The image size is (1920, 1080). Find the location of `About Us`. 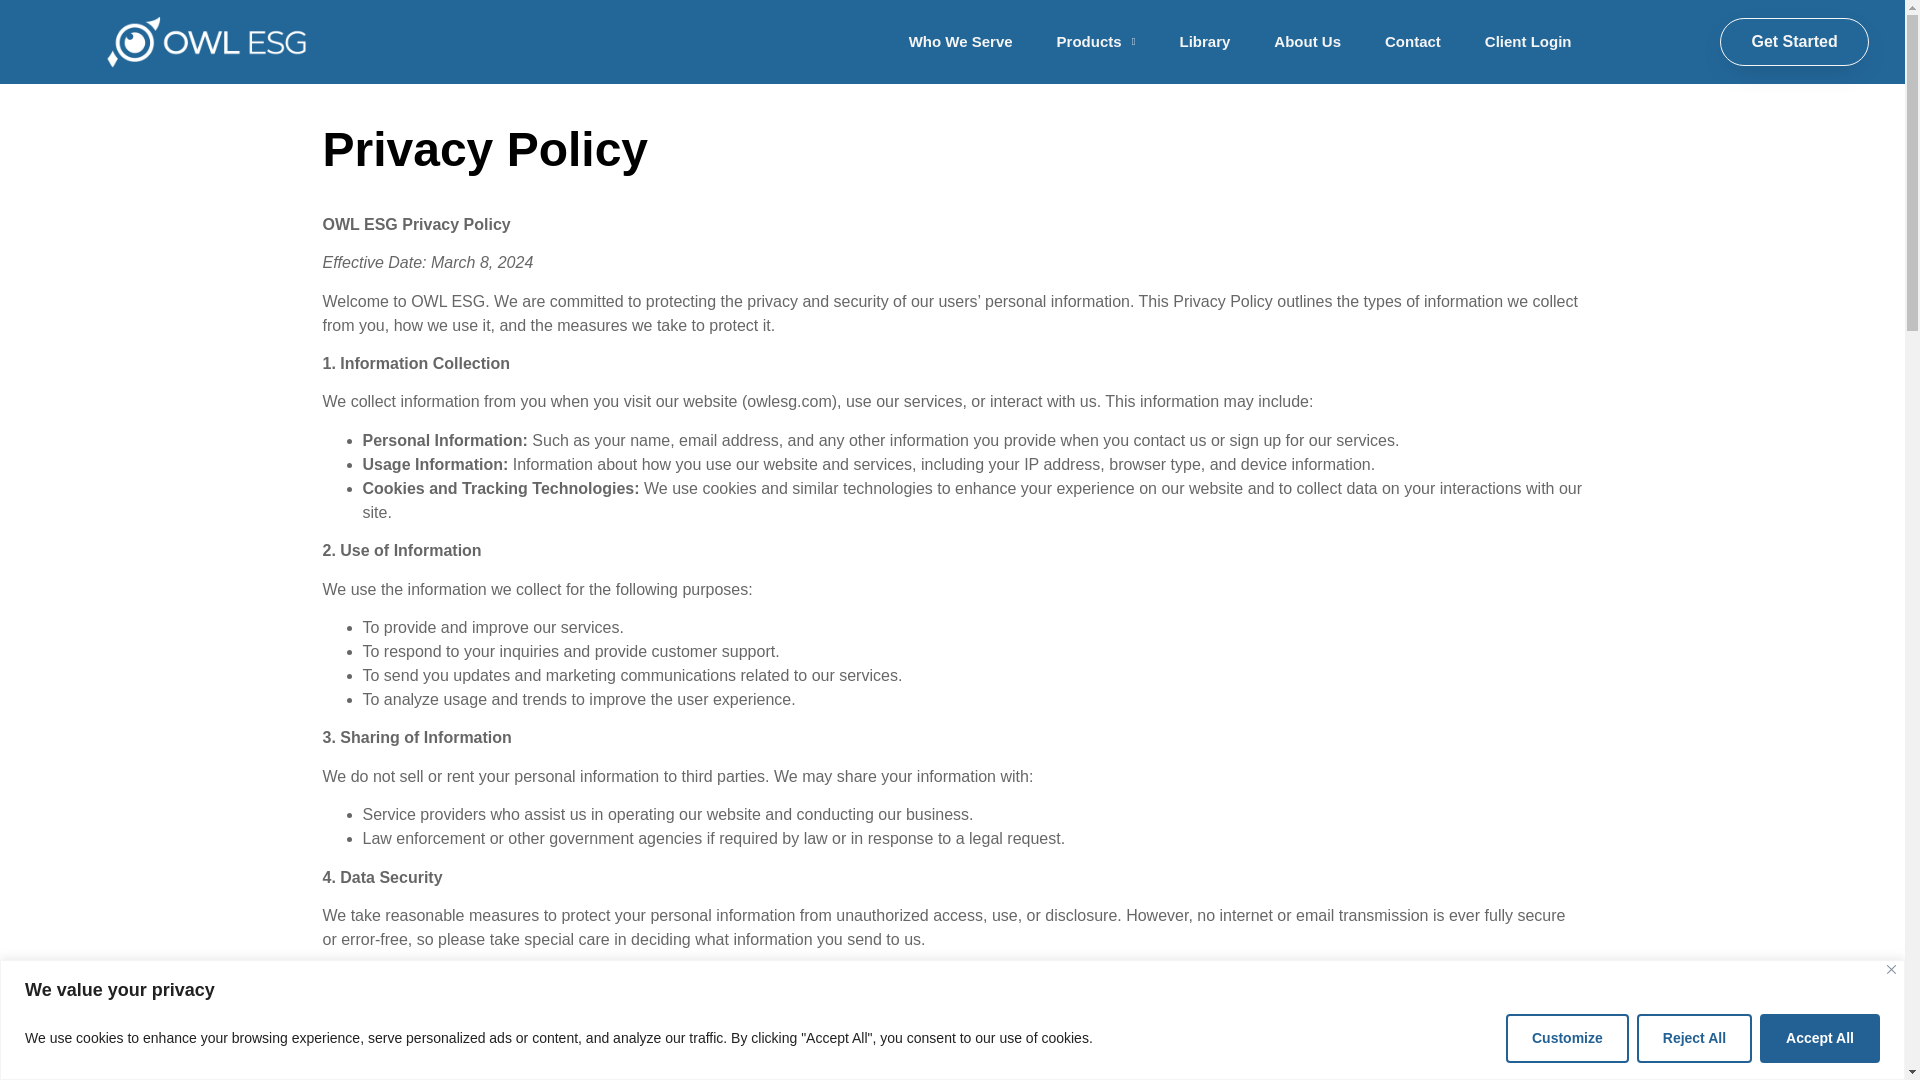

About Us is located at coordinates (1307, 41).